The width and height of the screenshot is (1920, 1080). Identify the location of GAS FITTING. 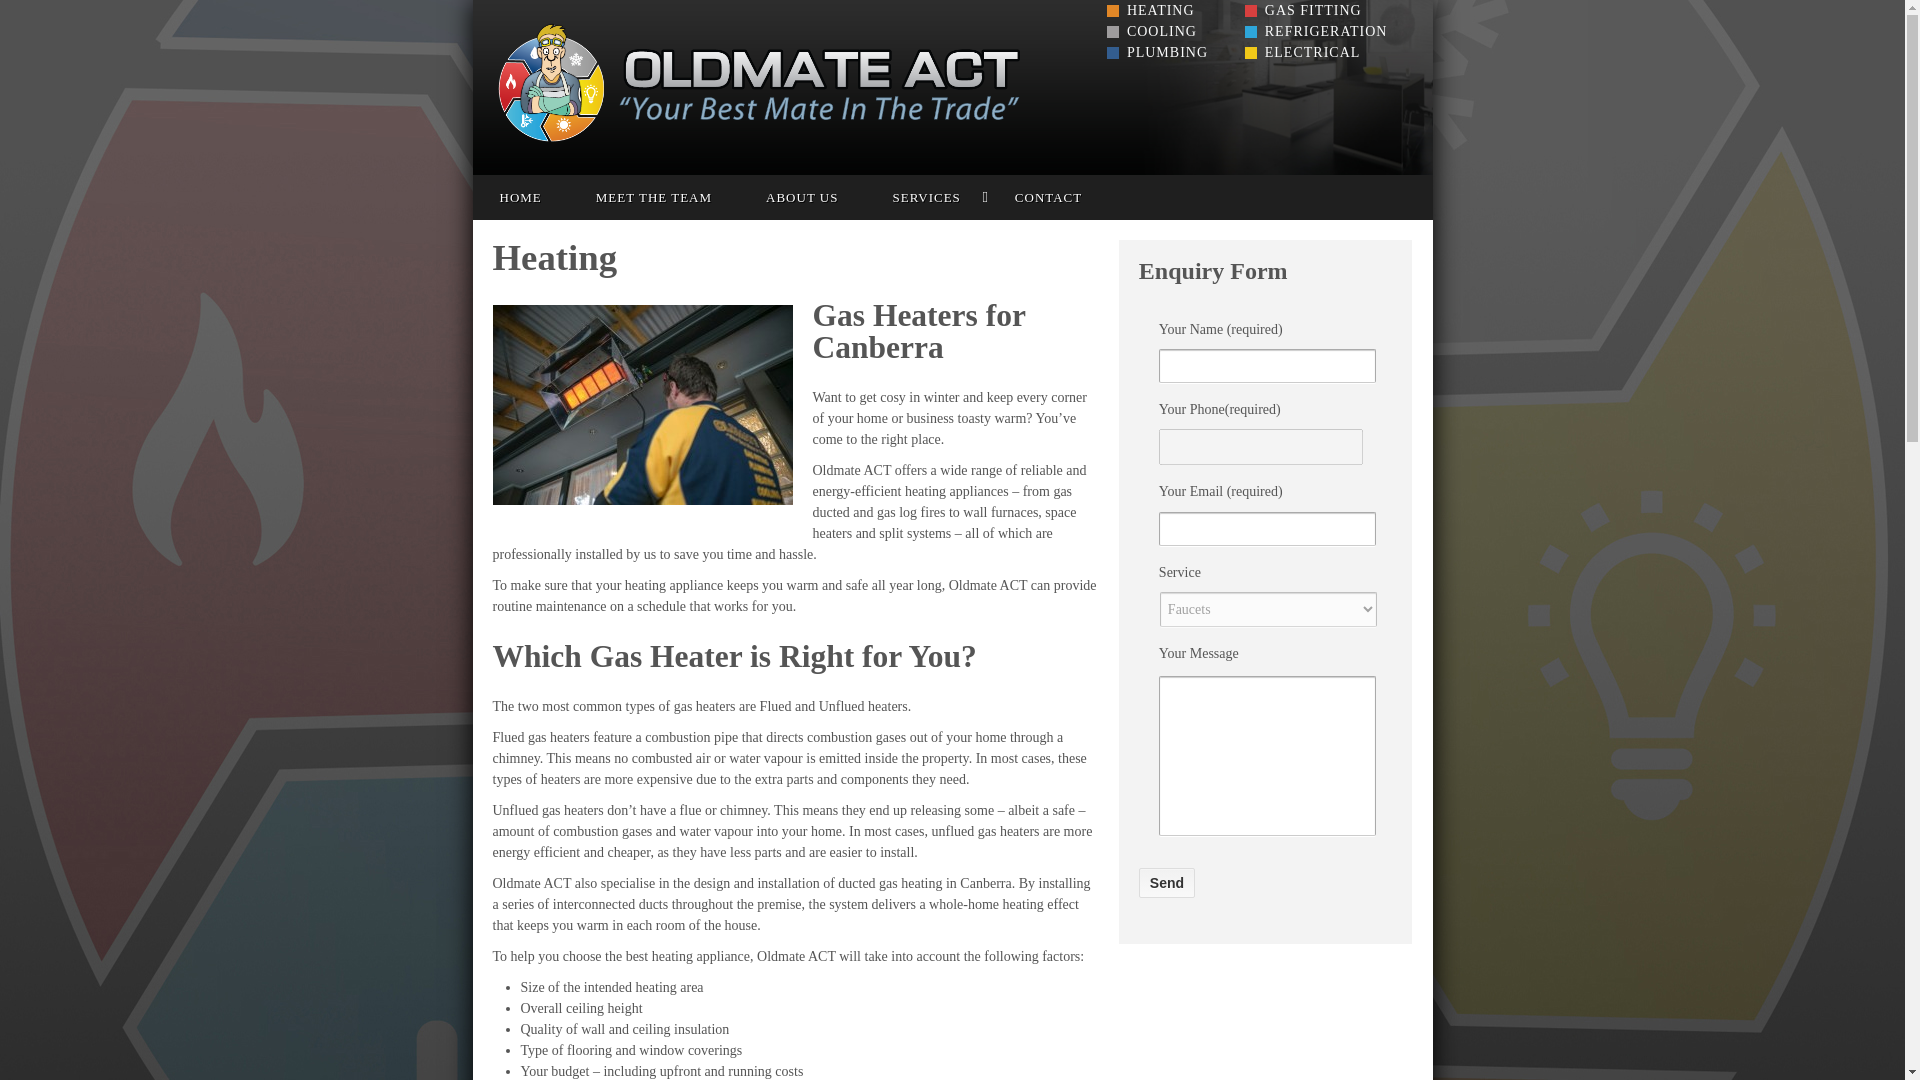
(1302, 10).